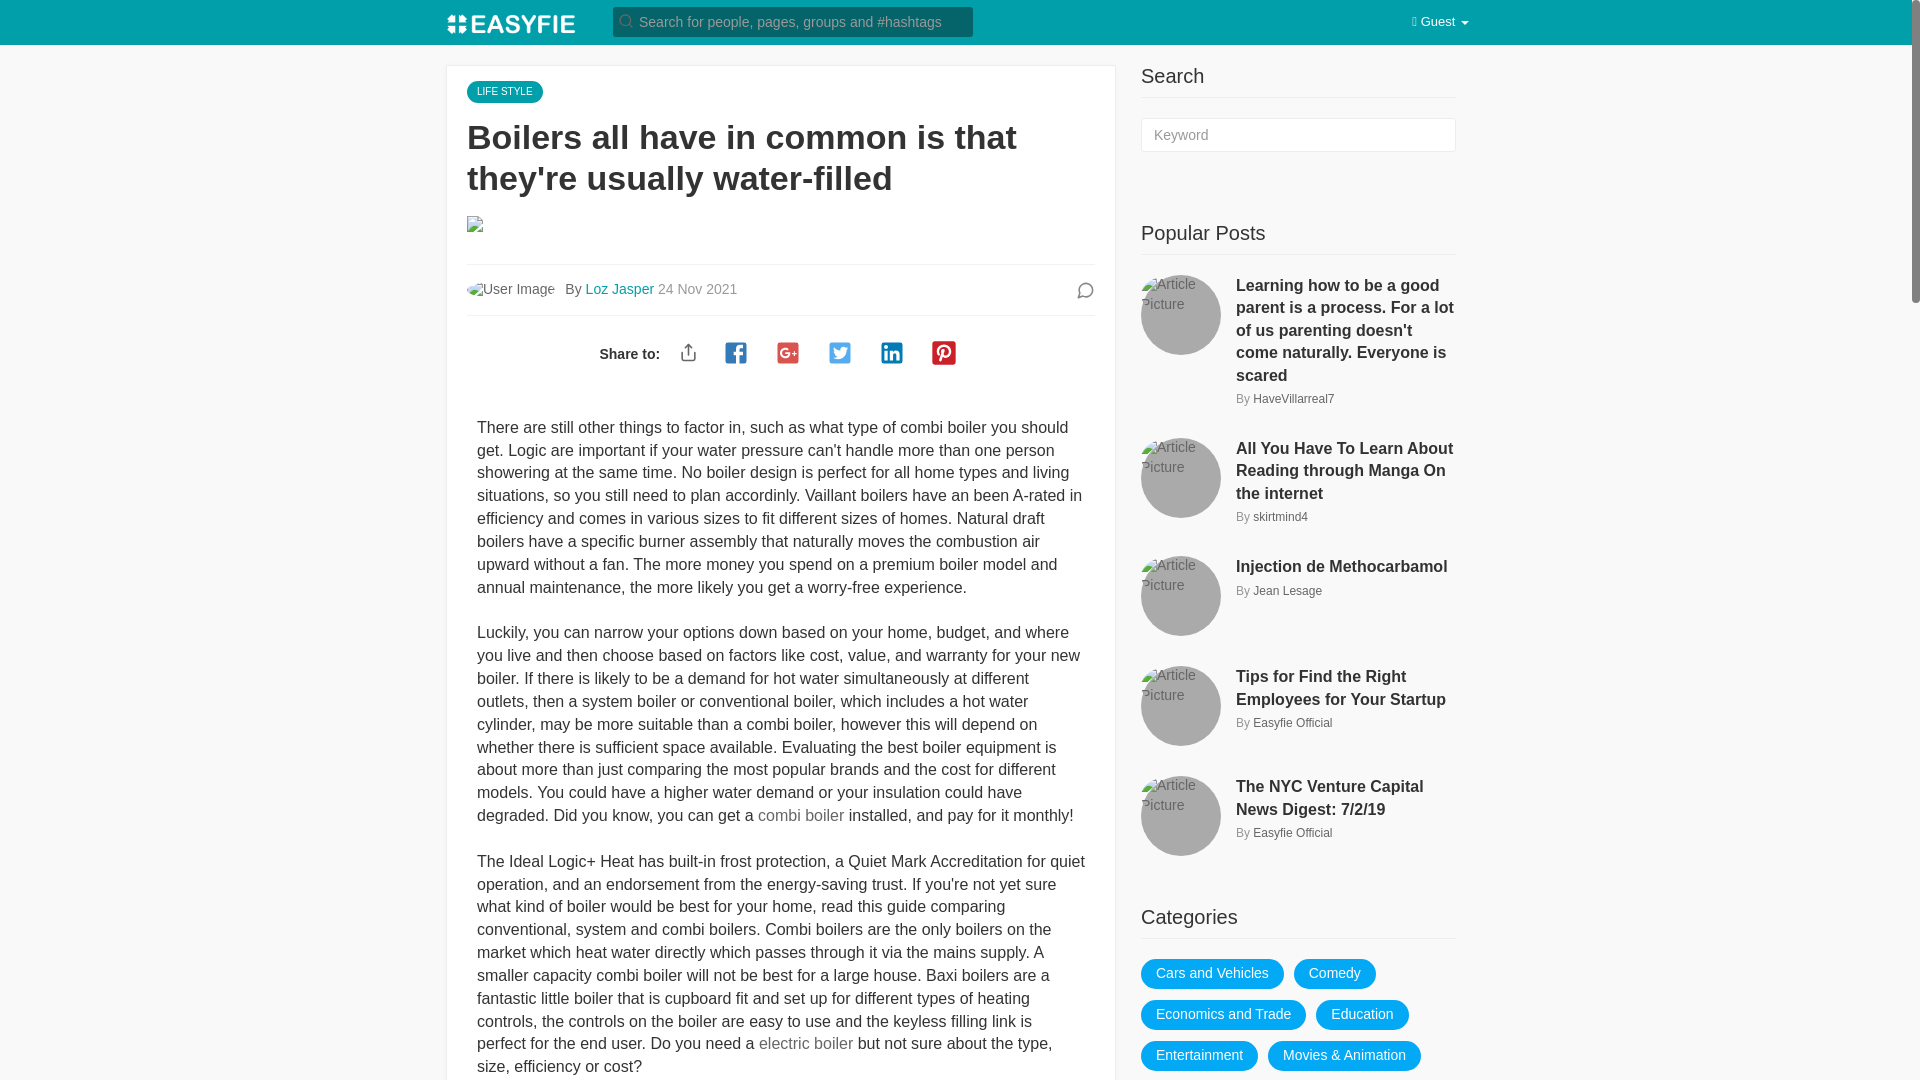  I want to click on electric boiler, so click(805, 1042).